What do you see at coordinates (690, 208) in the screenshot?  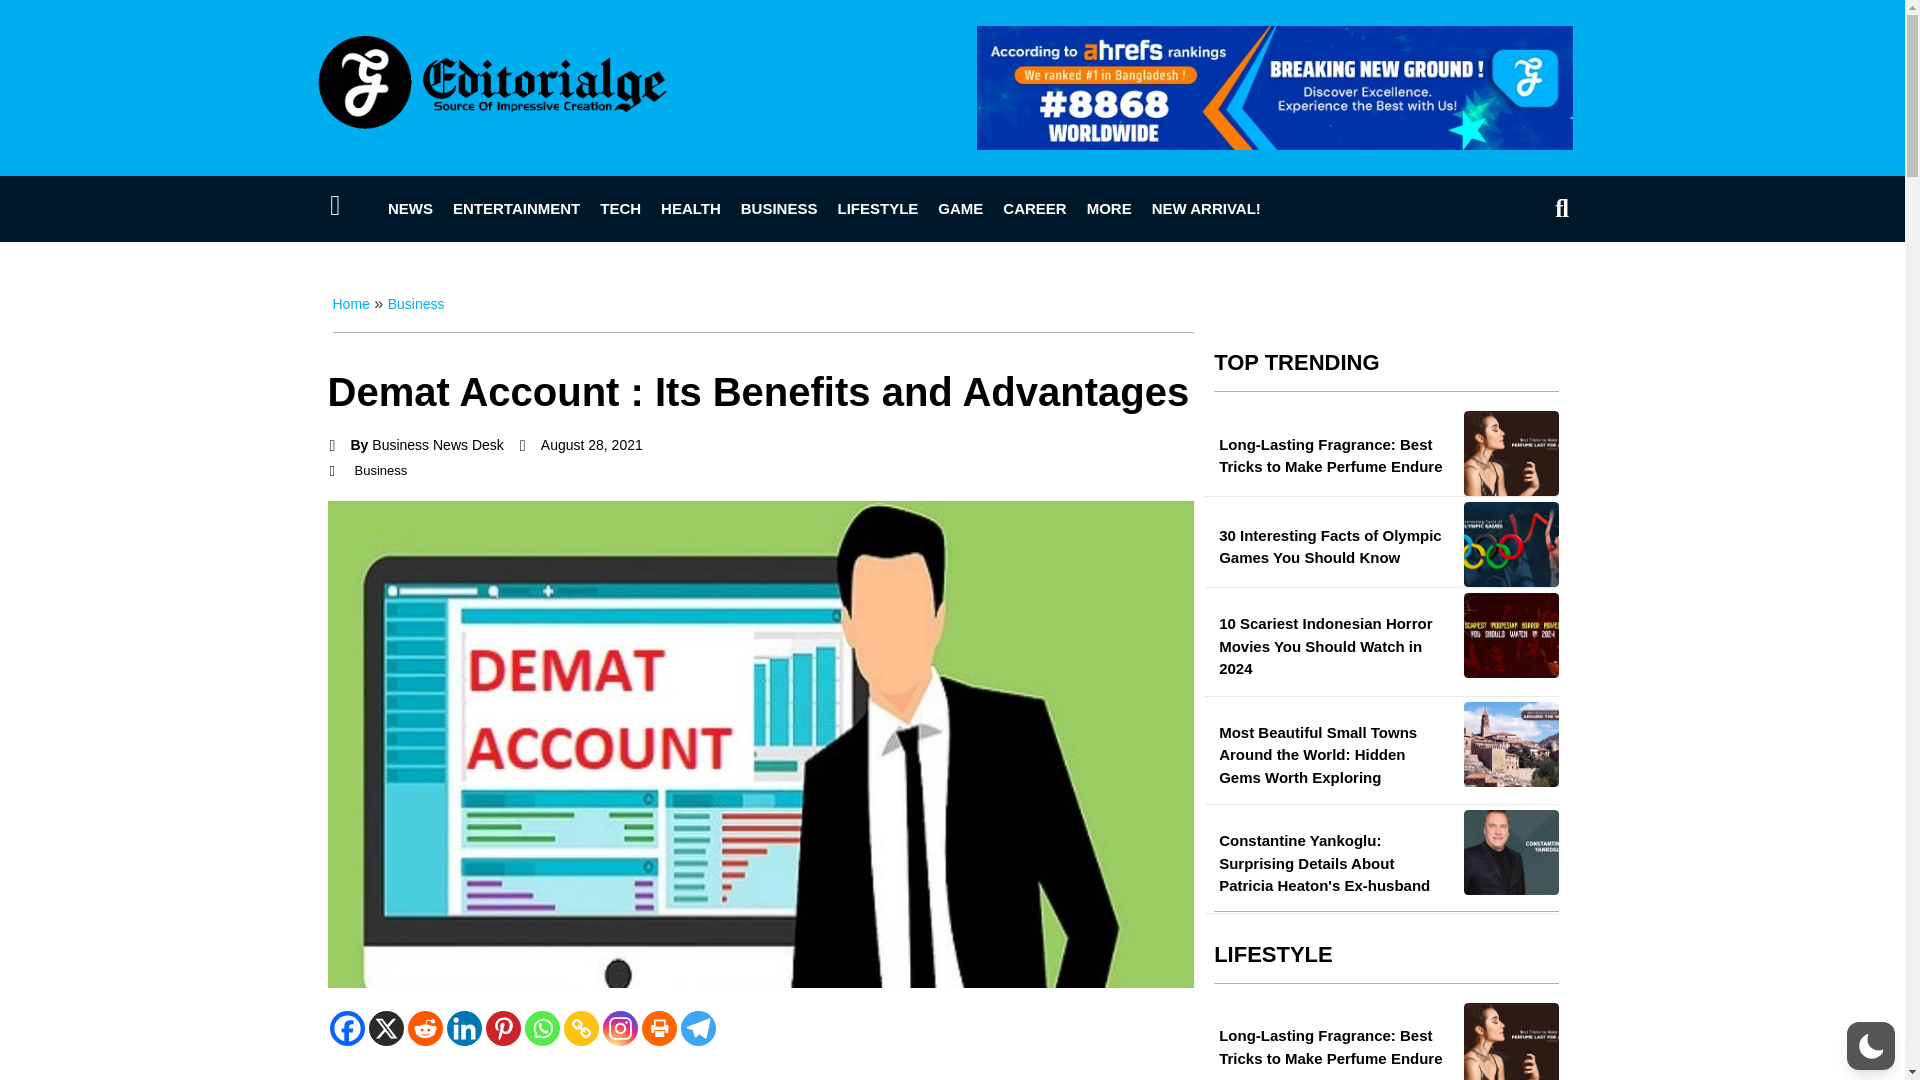 I see `HEALTH` at bounding box center [690, 208].